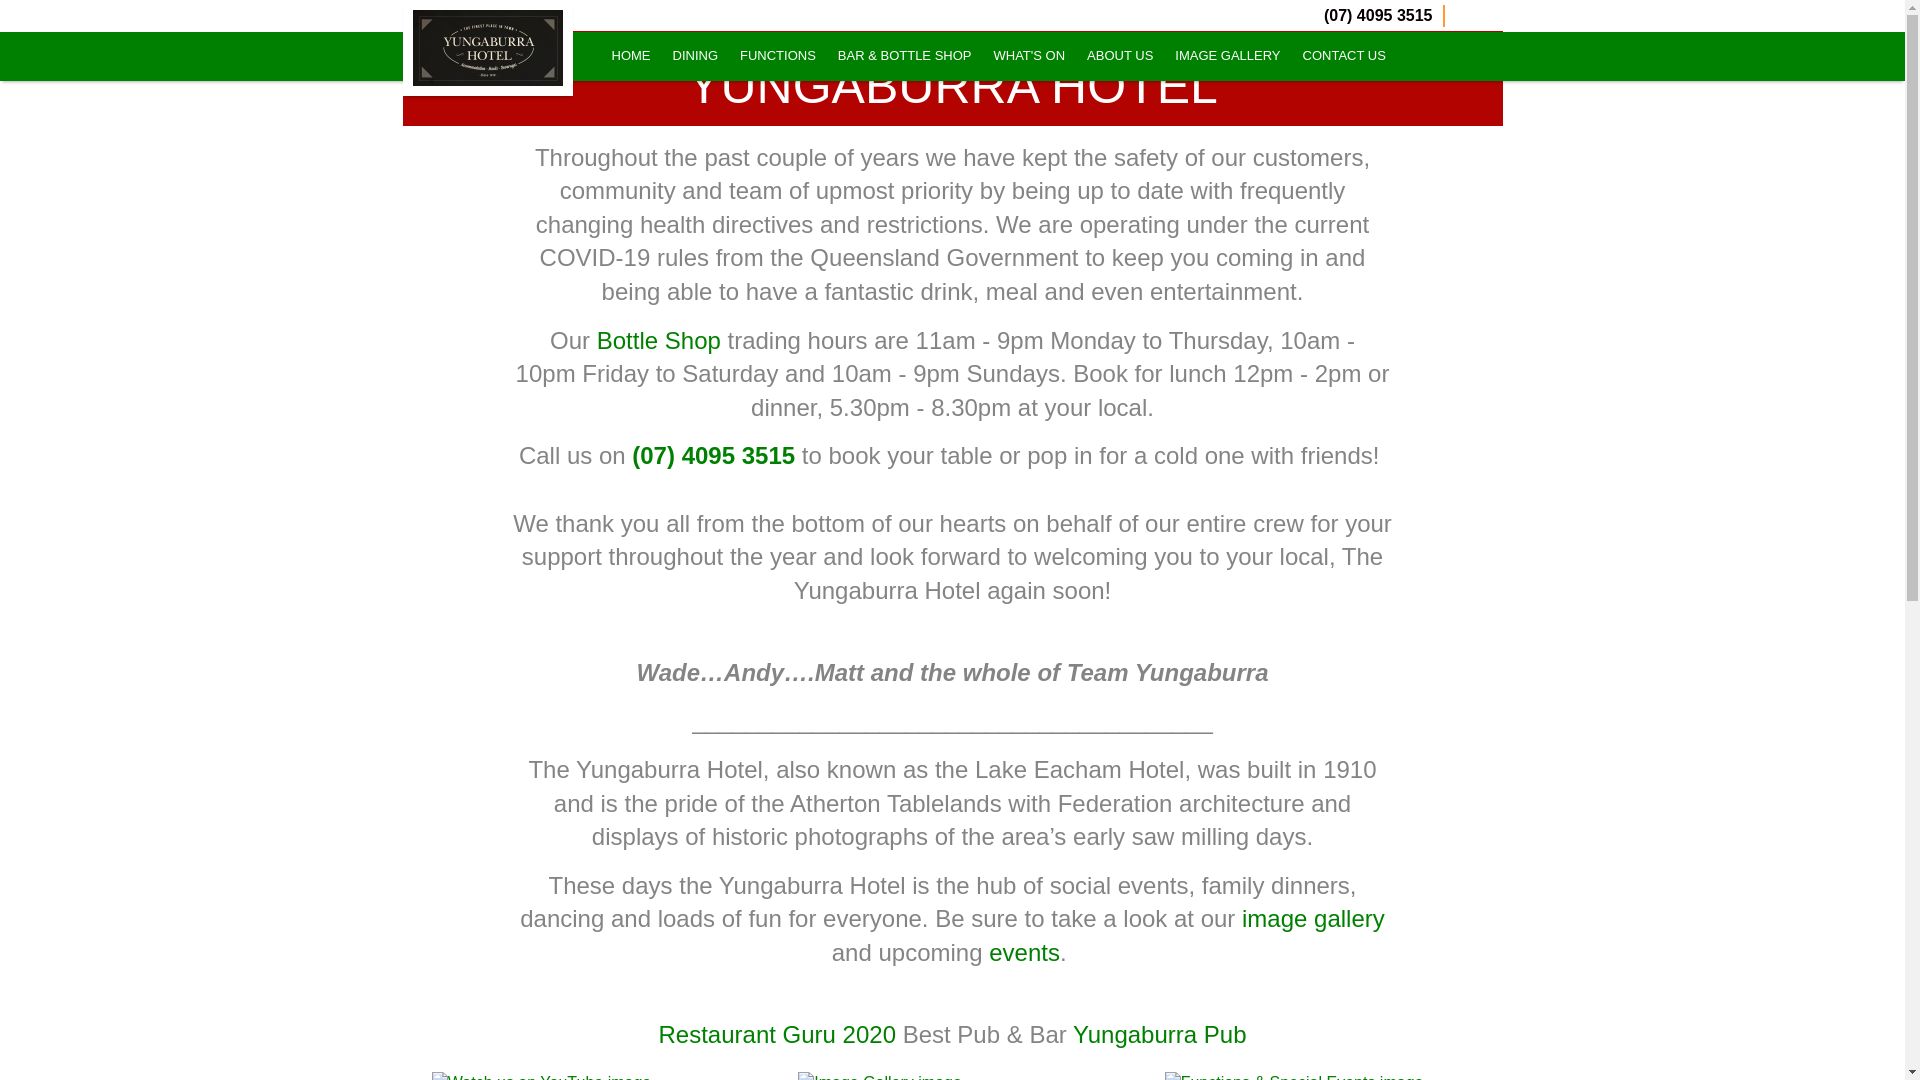 This screenshot has width=1920, height=1080. I want to click on WHAT'S ON, so click(1030, 56).